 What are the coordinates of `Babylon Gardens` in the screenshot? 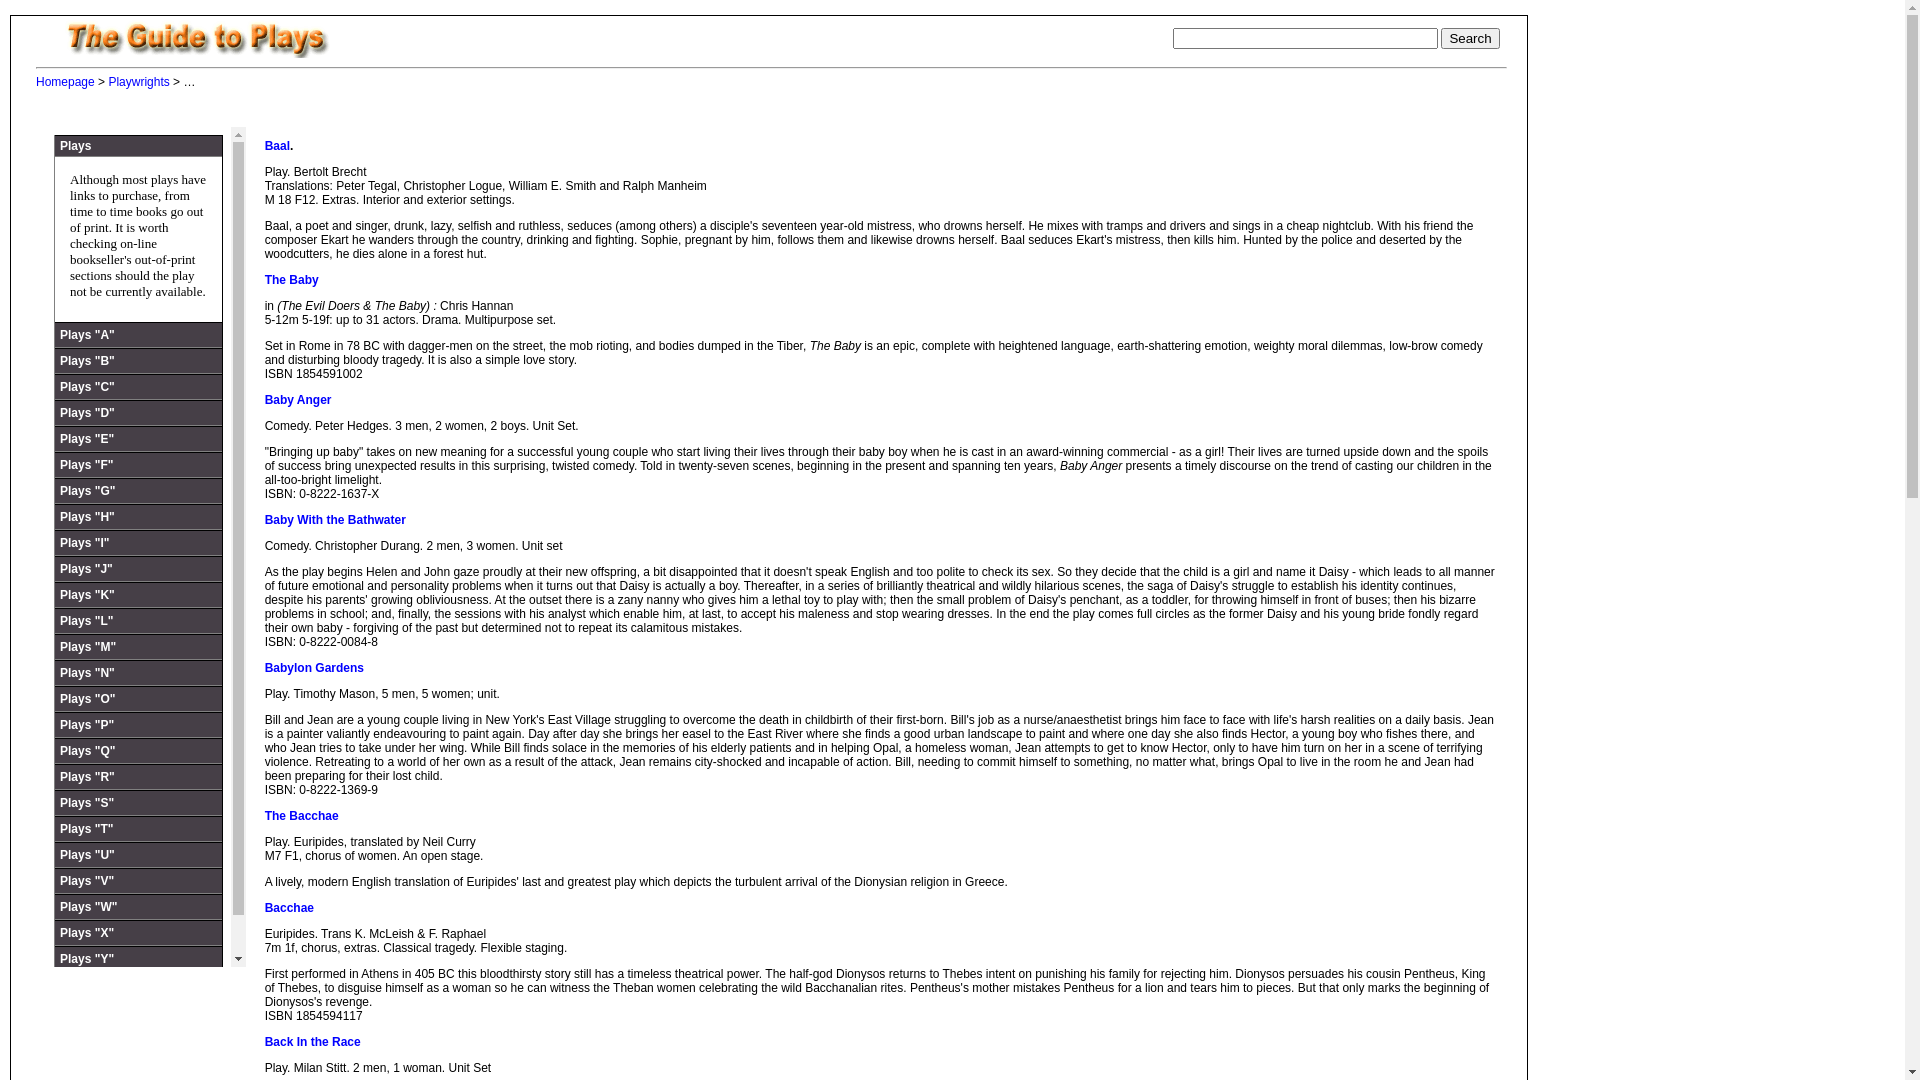 It's located at (314, 668).